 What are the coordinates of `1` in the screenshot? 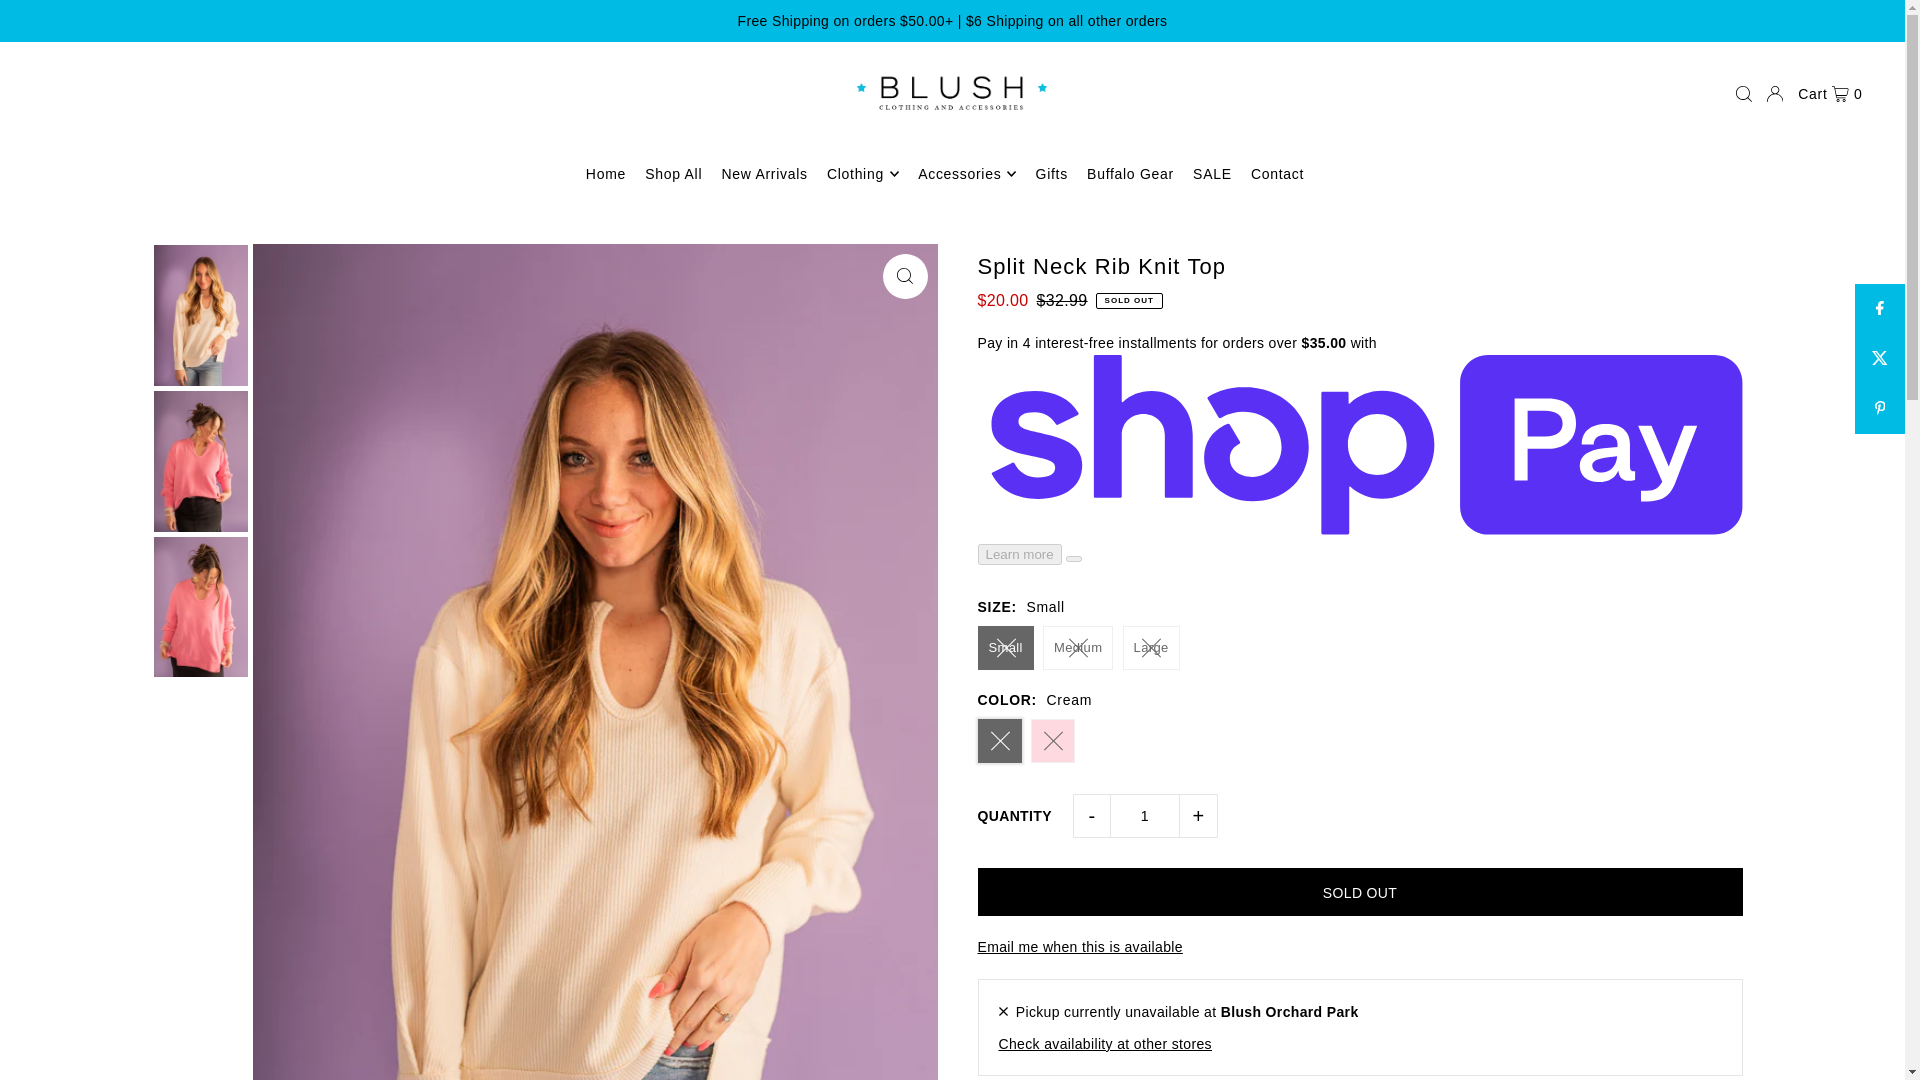 It's located at (1144, 816).